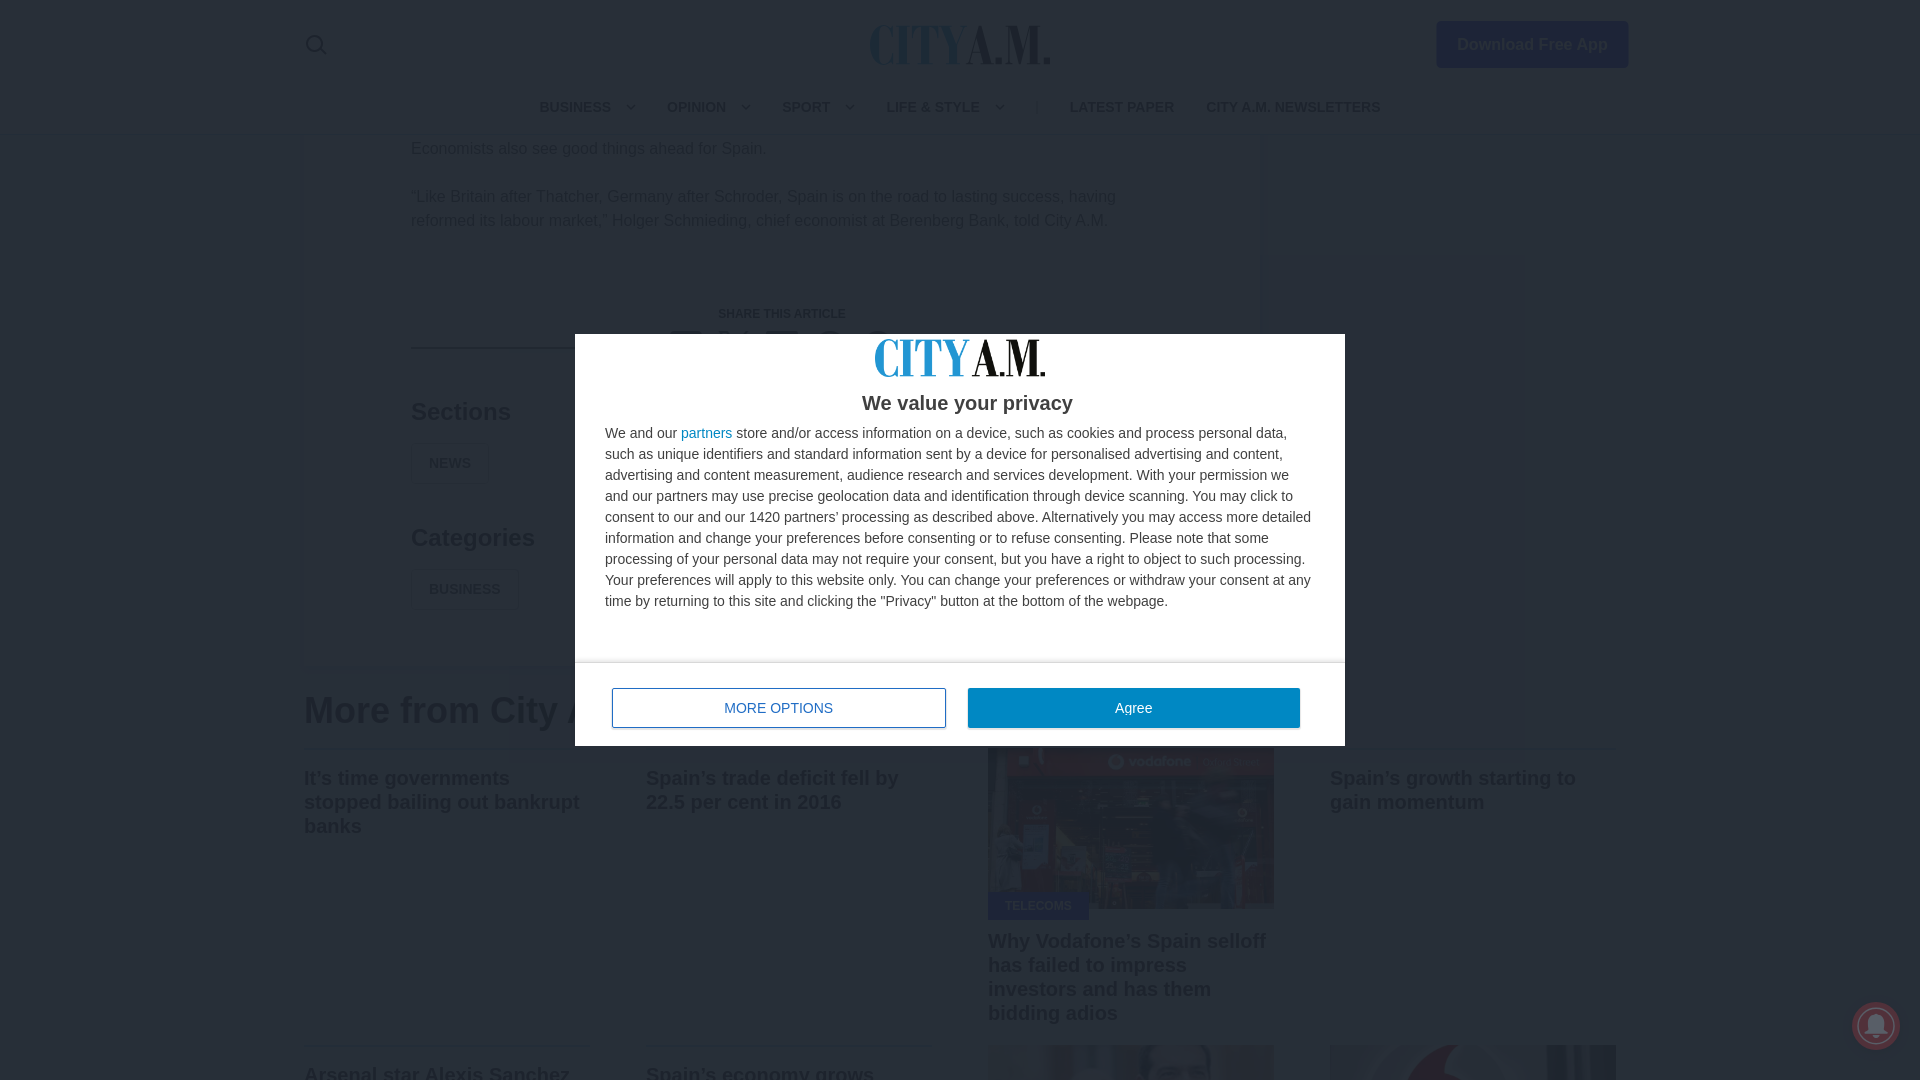 This screenshot has height=1080, width=1920. Describe the element at coordinates (686, 346) in the screenshot. I see `Facebook` at that location.